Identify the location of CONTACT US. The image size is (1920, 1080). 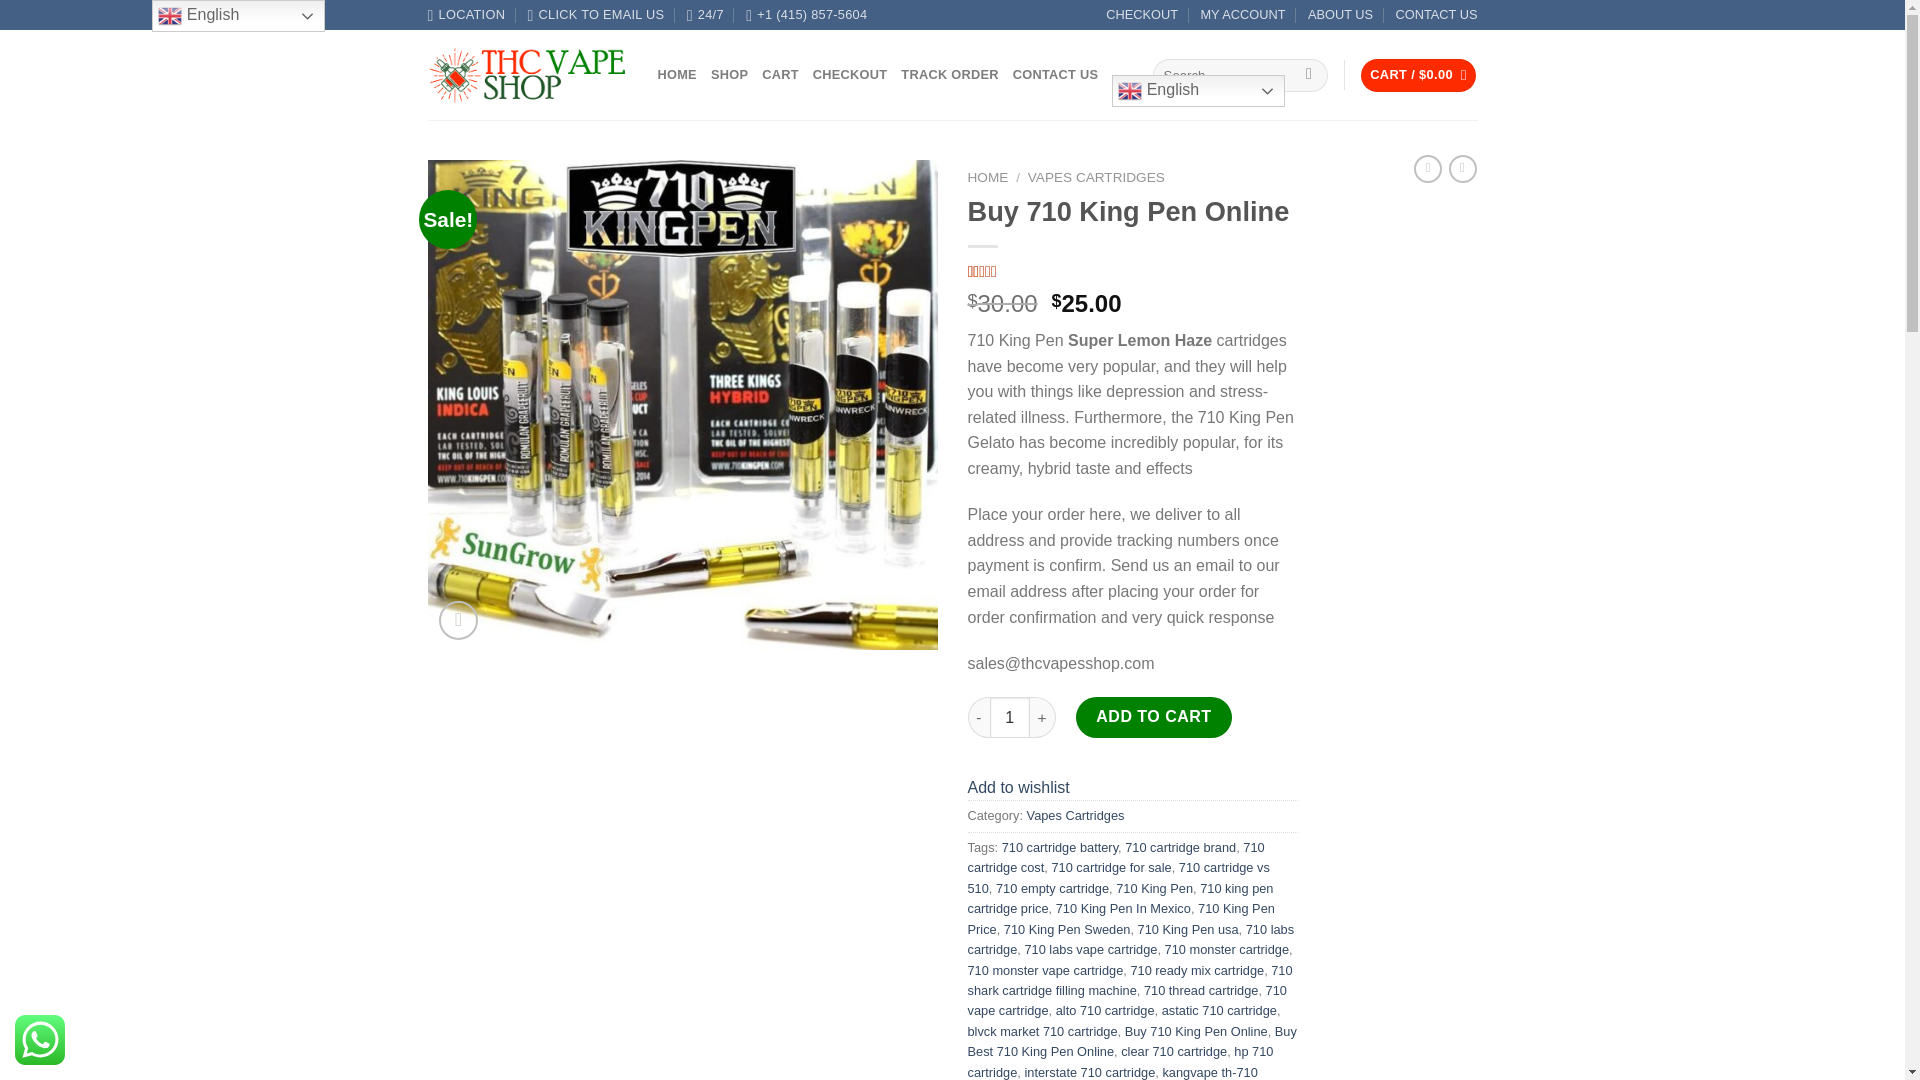
(1436, 15).